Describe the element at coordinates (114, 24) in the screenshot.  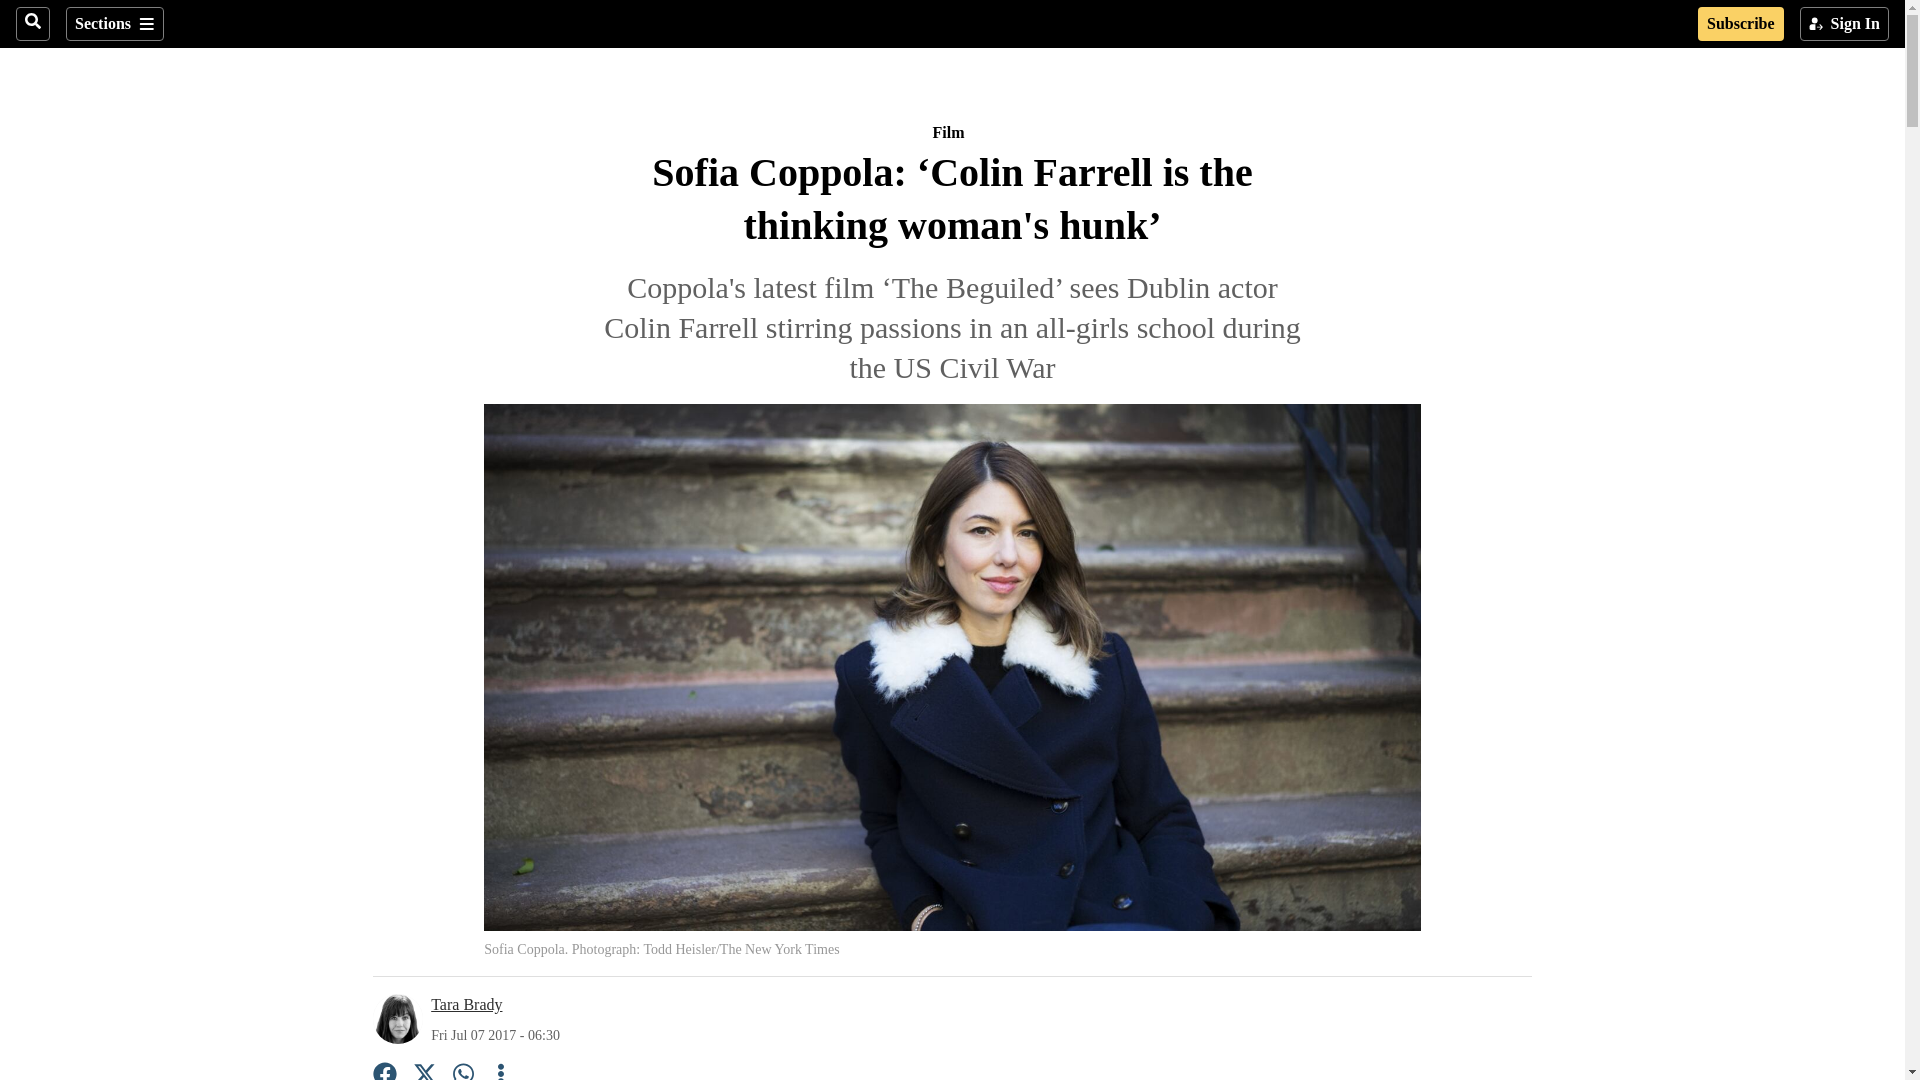
I see `Sections` at that location.